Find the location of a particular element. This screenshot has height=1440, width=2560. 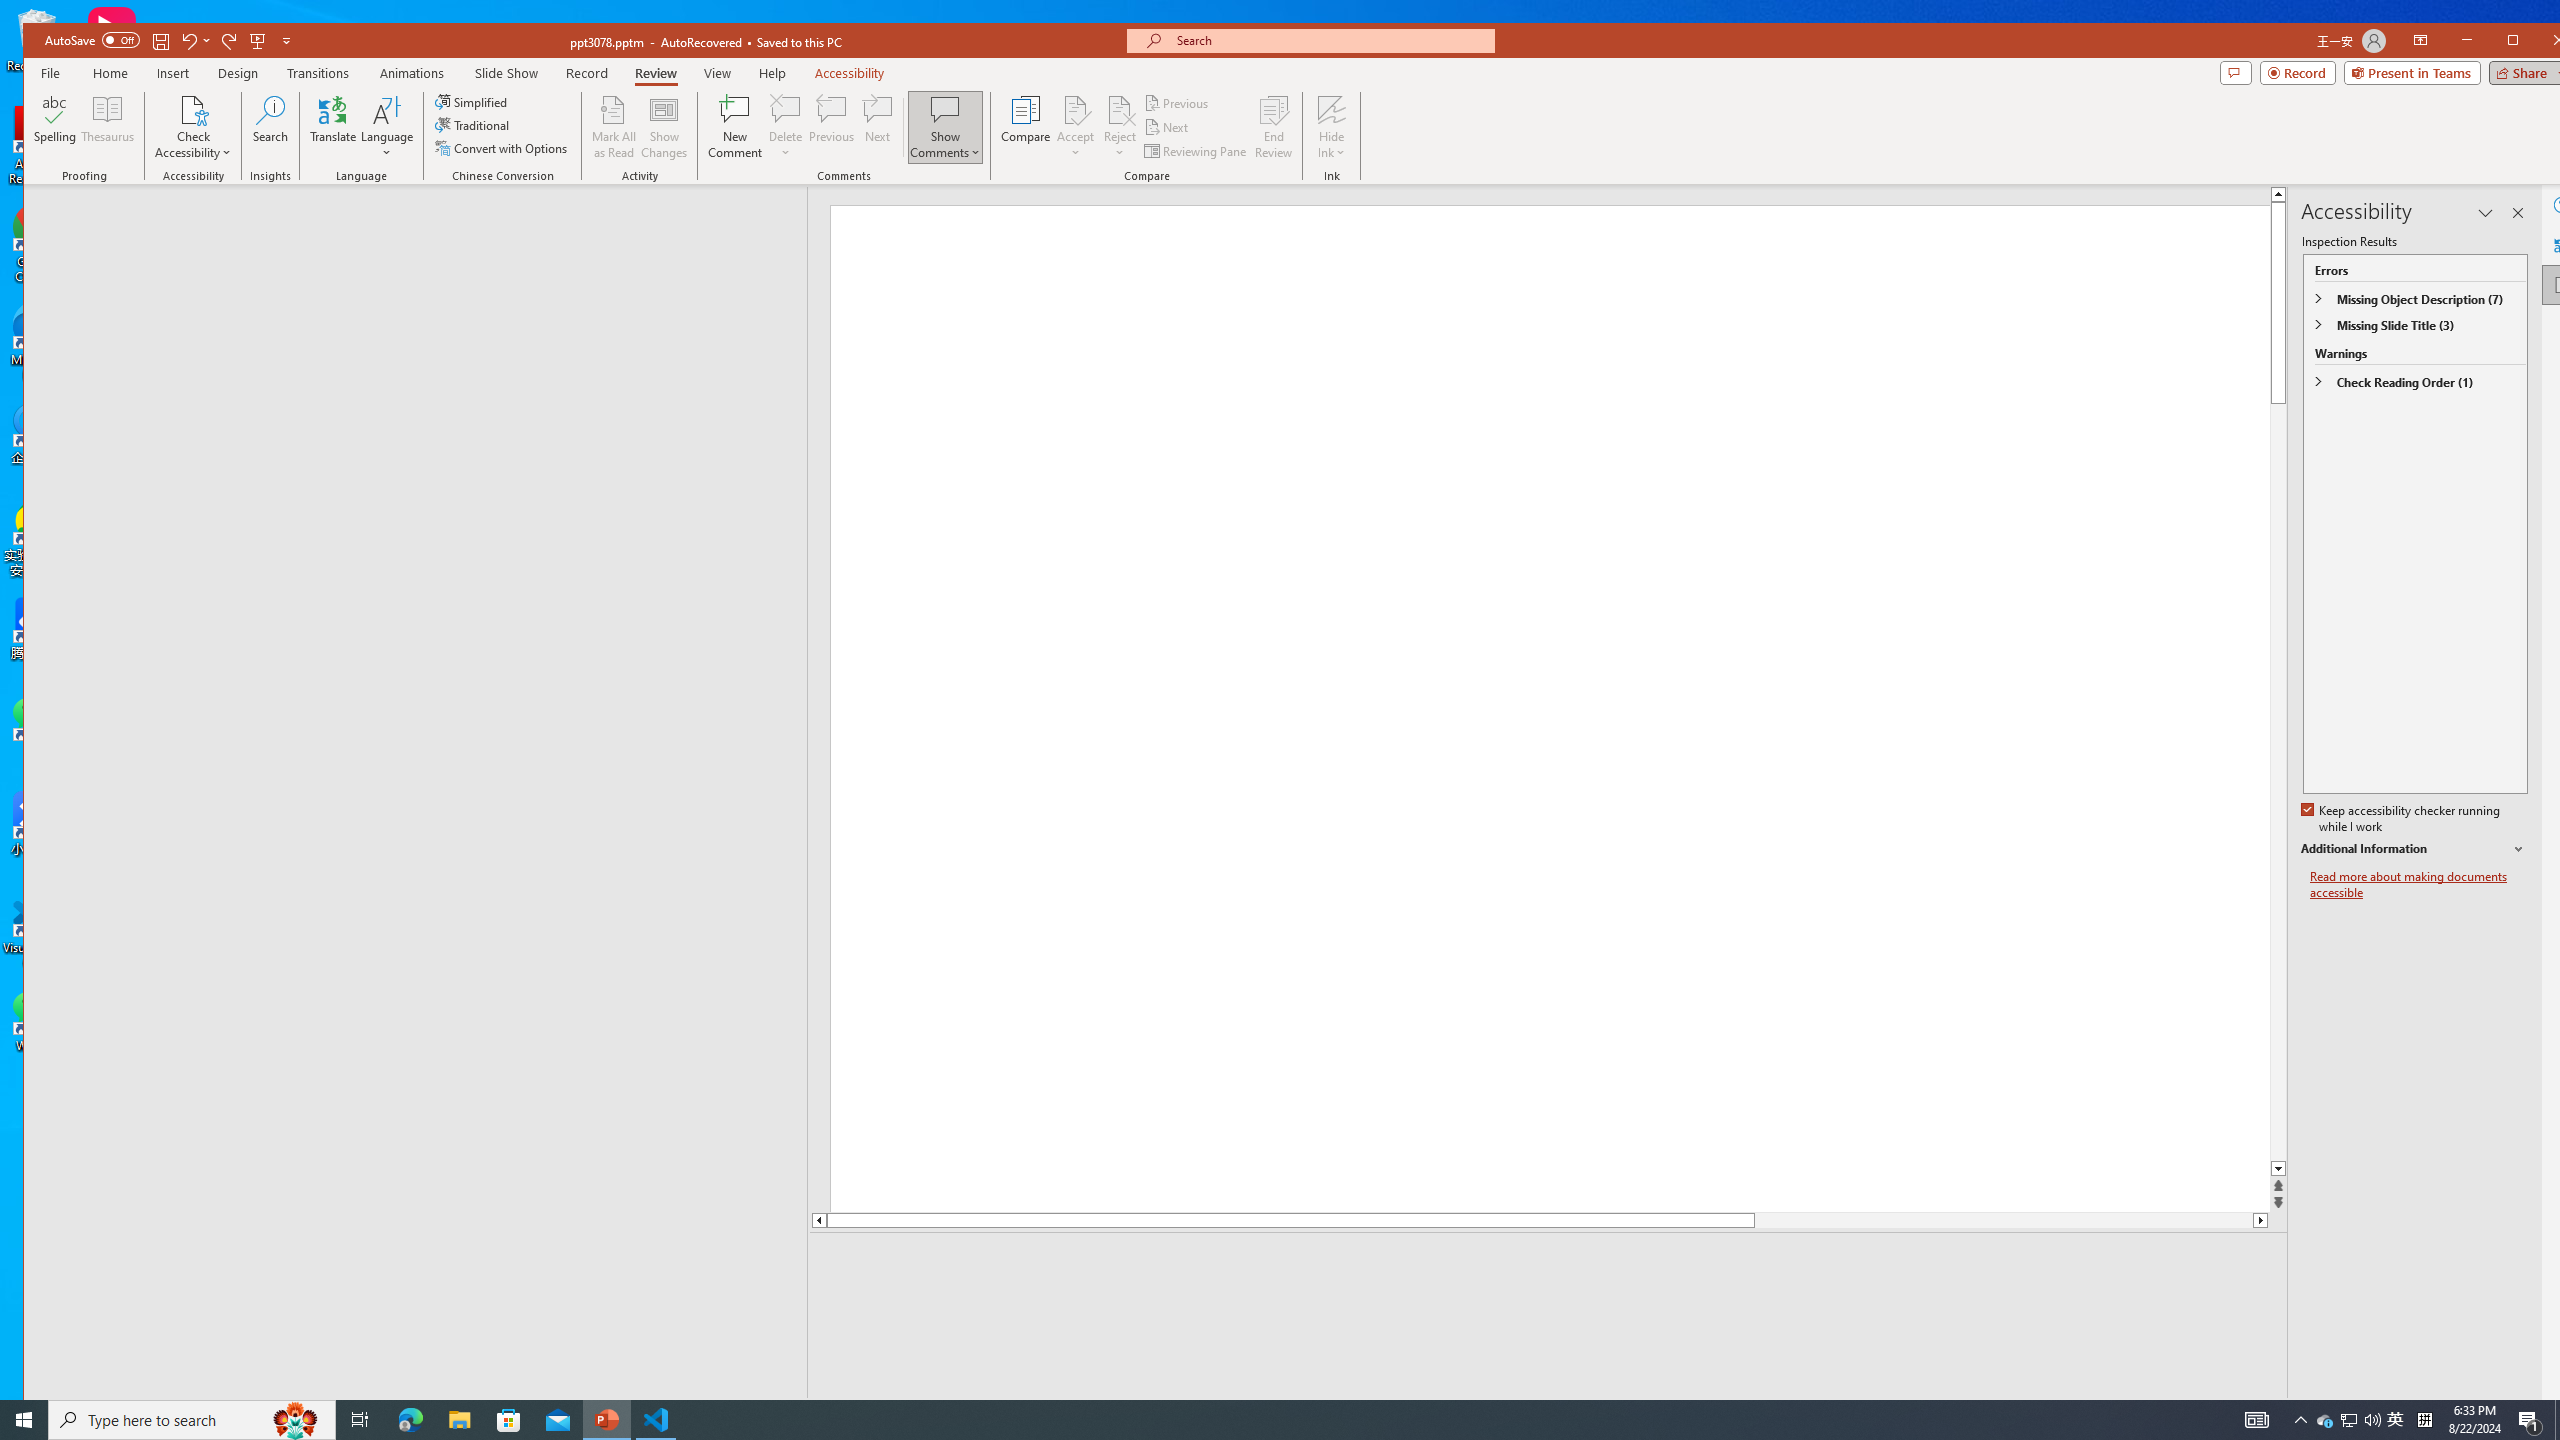

Spelling... is located at coordinates (54, 127).